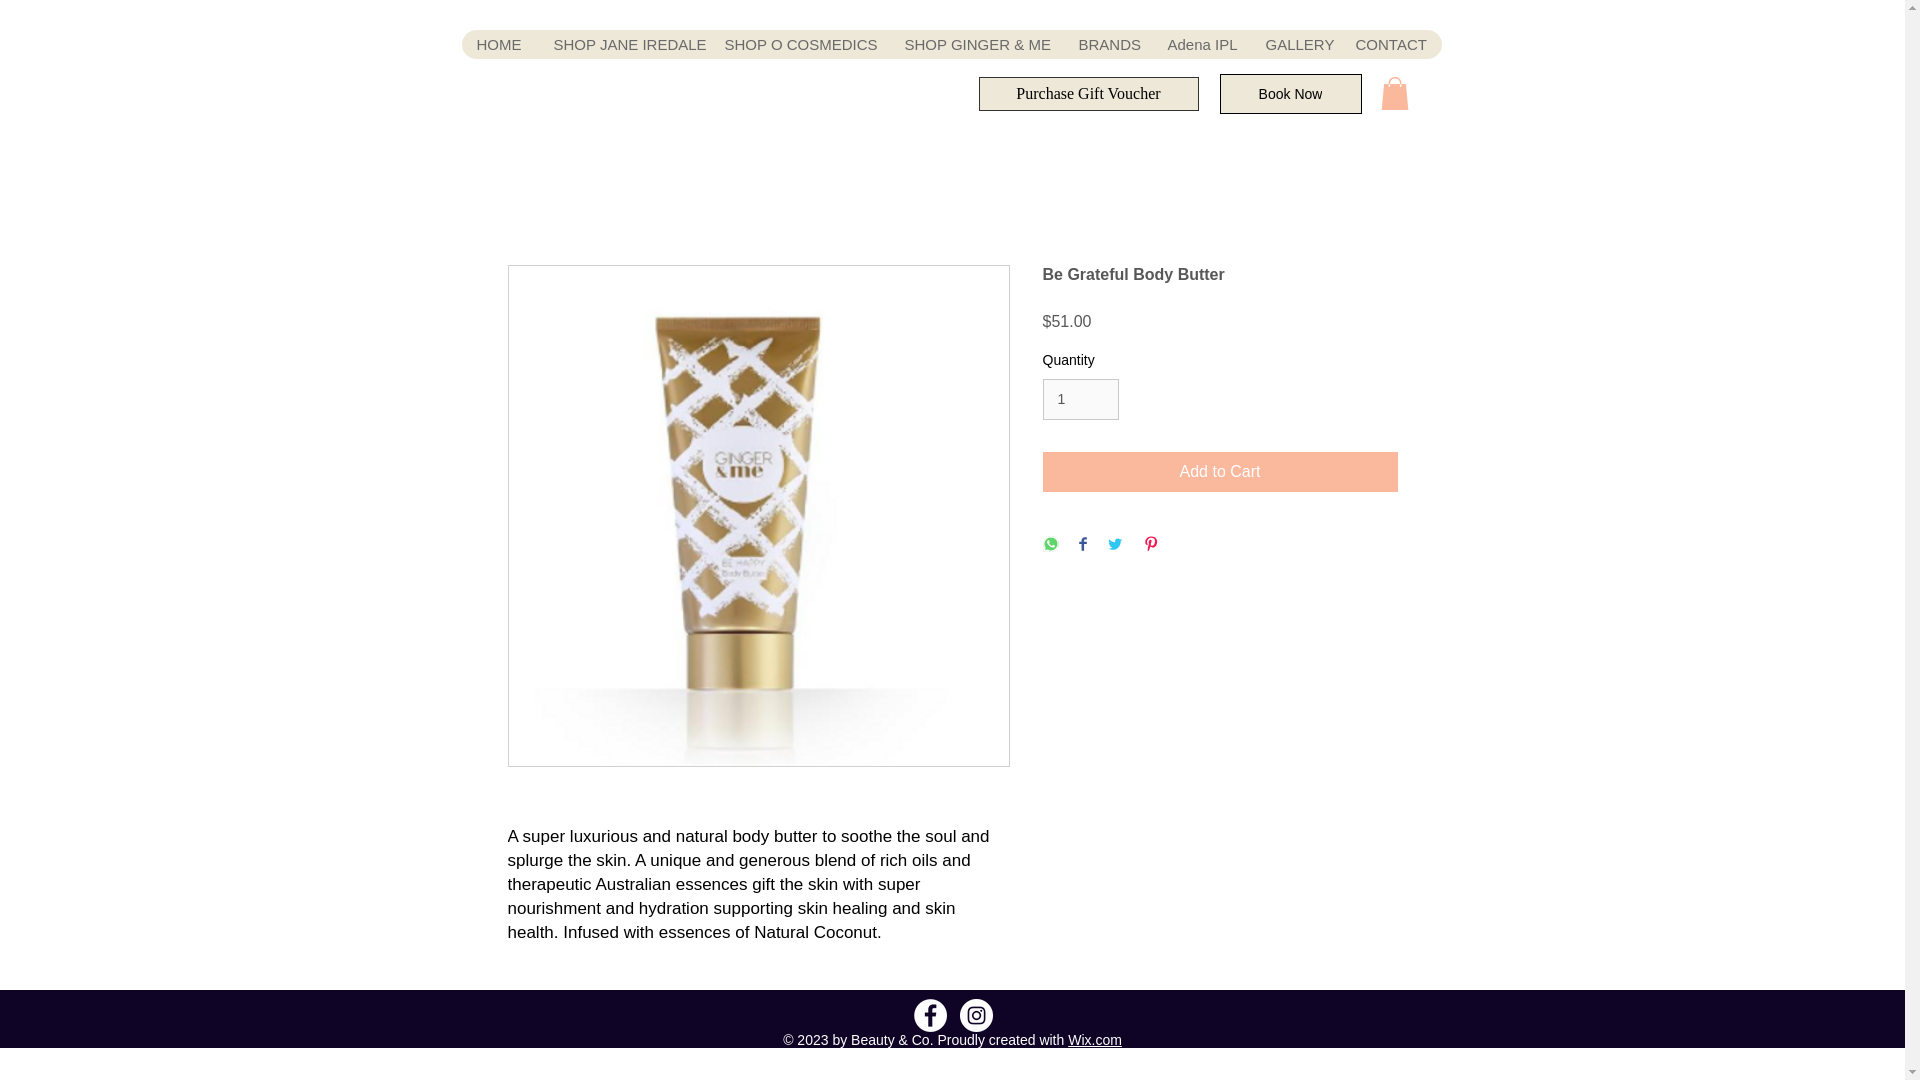  I want to click on CONTACT, so click(1390, 44).